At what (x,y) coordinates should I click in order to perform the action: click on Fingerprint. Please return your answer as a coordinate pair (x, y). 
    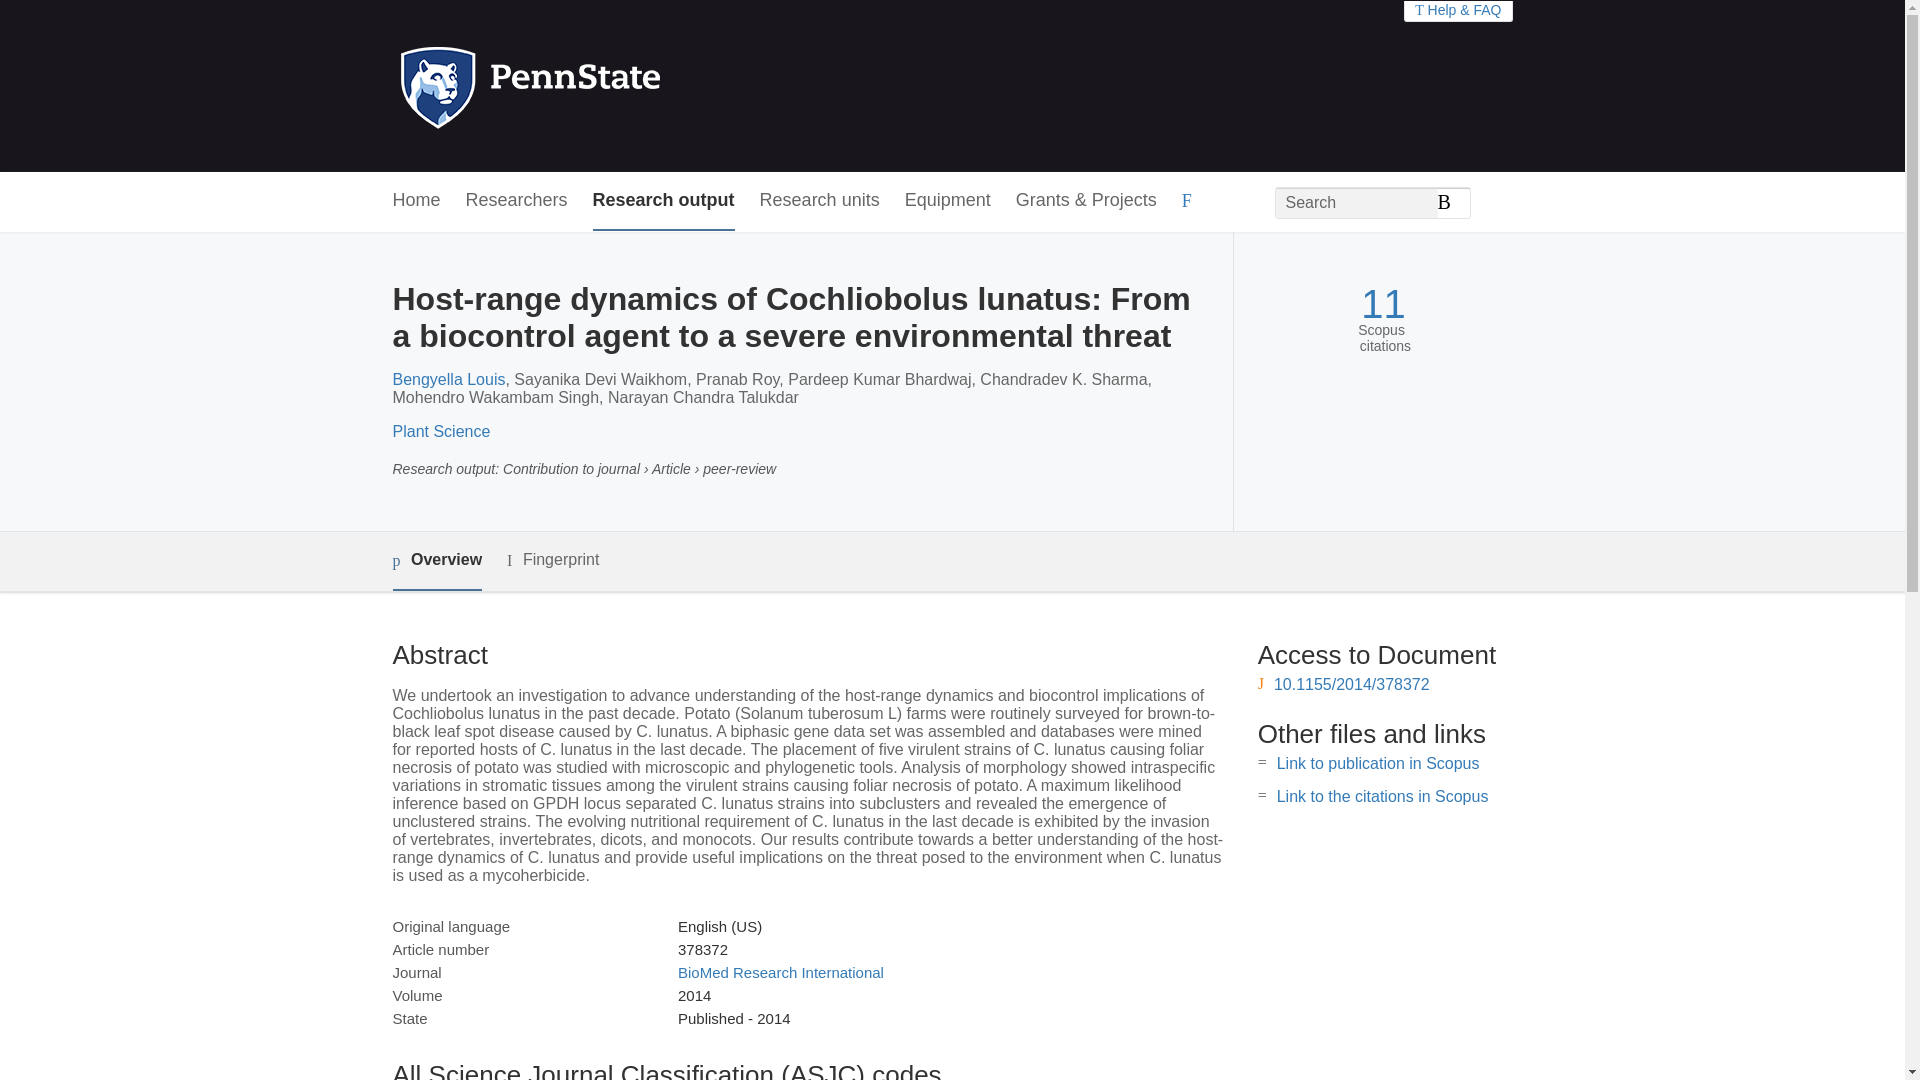
    Looking at the image, I should click on (552, 560).